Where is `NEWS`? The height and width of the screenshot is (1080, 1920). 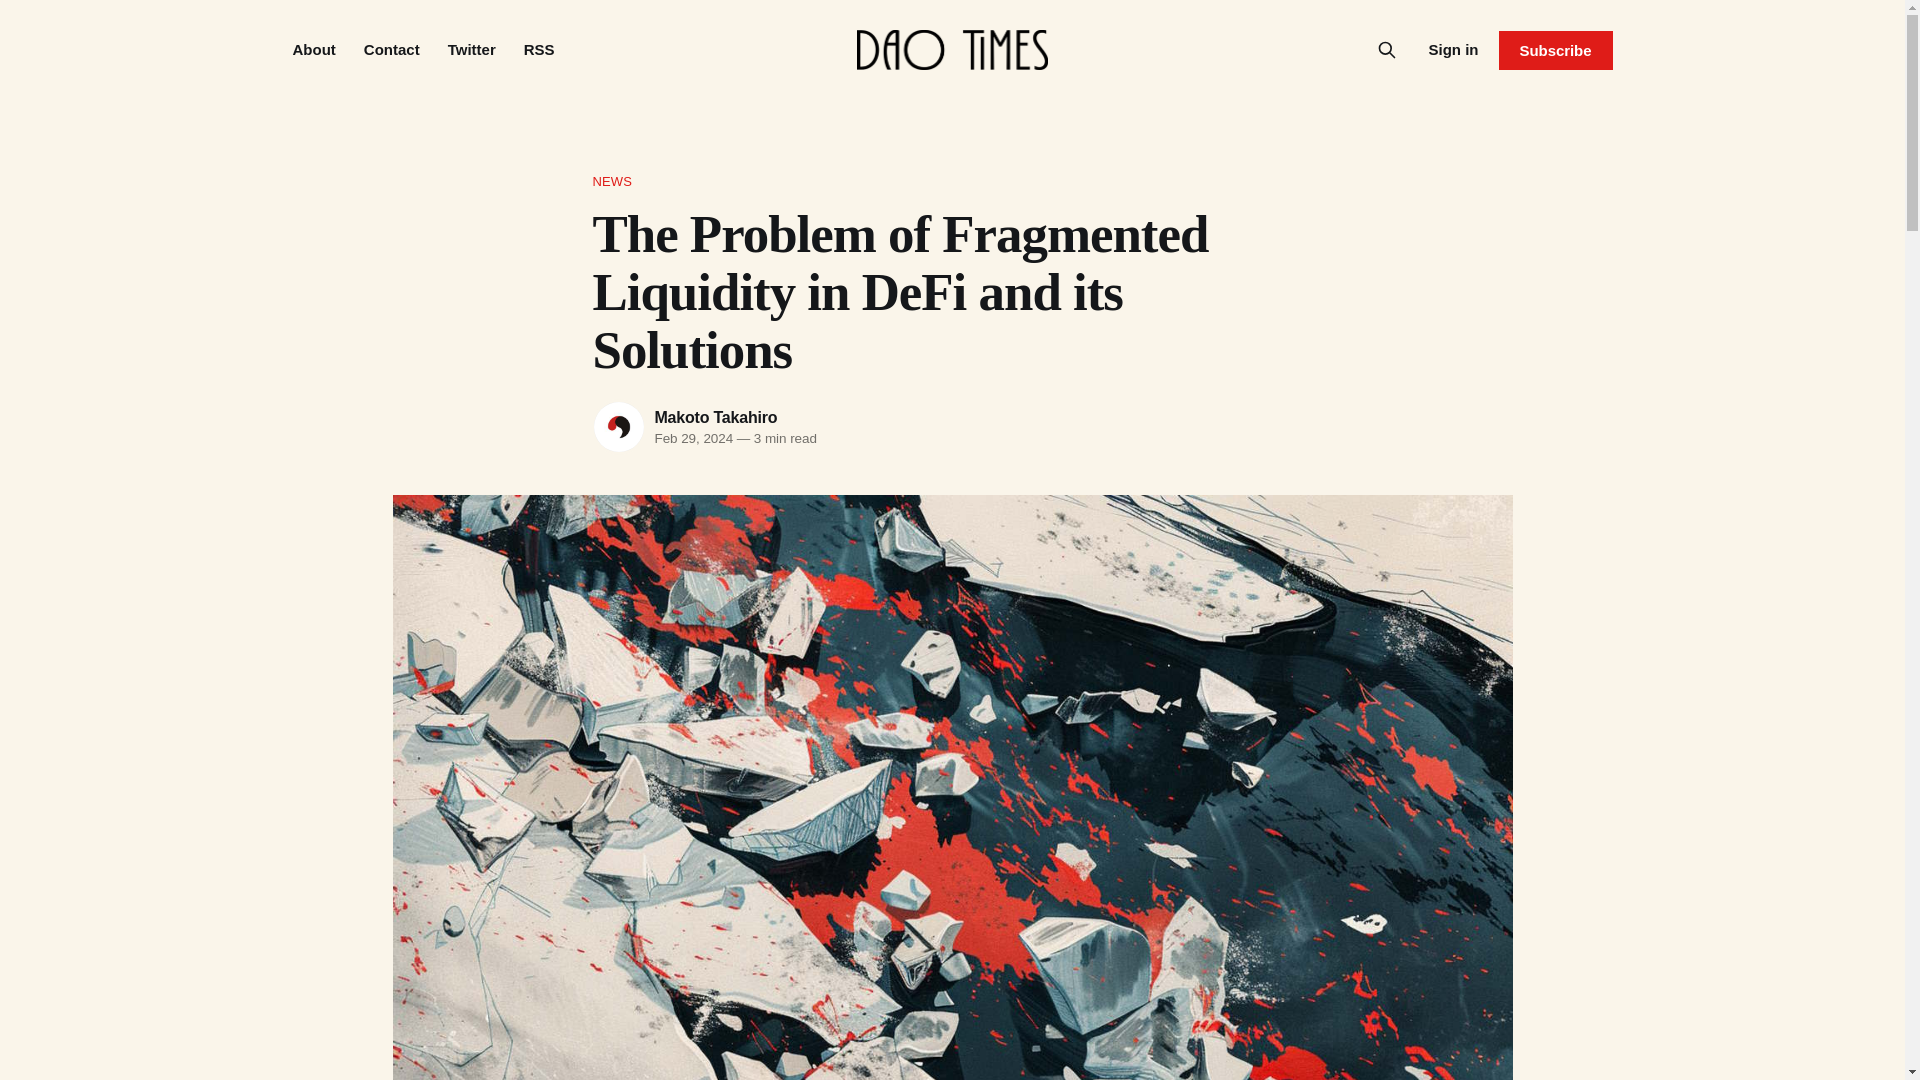 NEWS is located at coordinates (951, 182).